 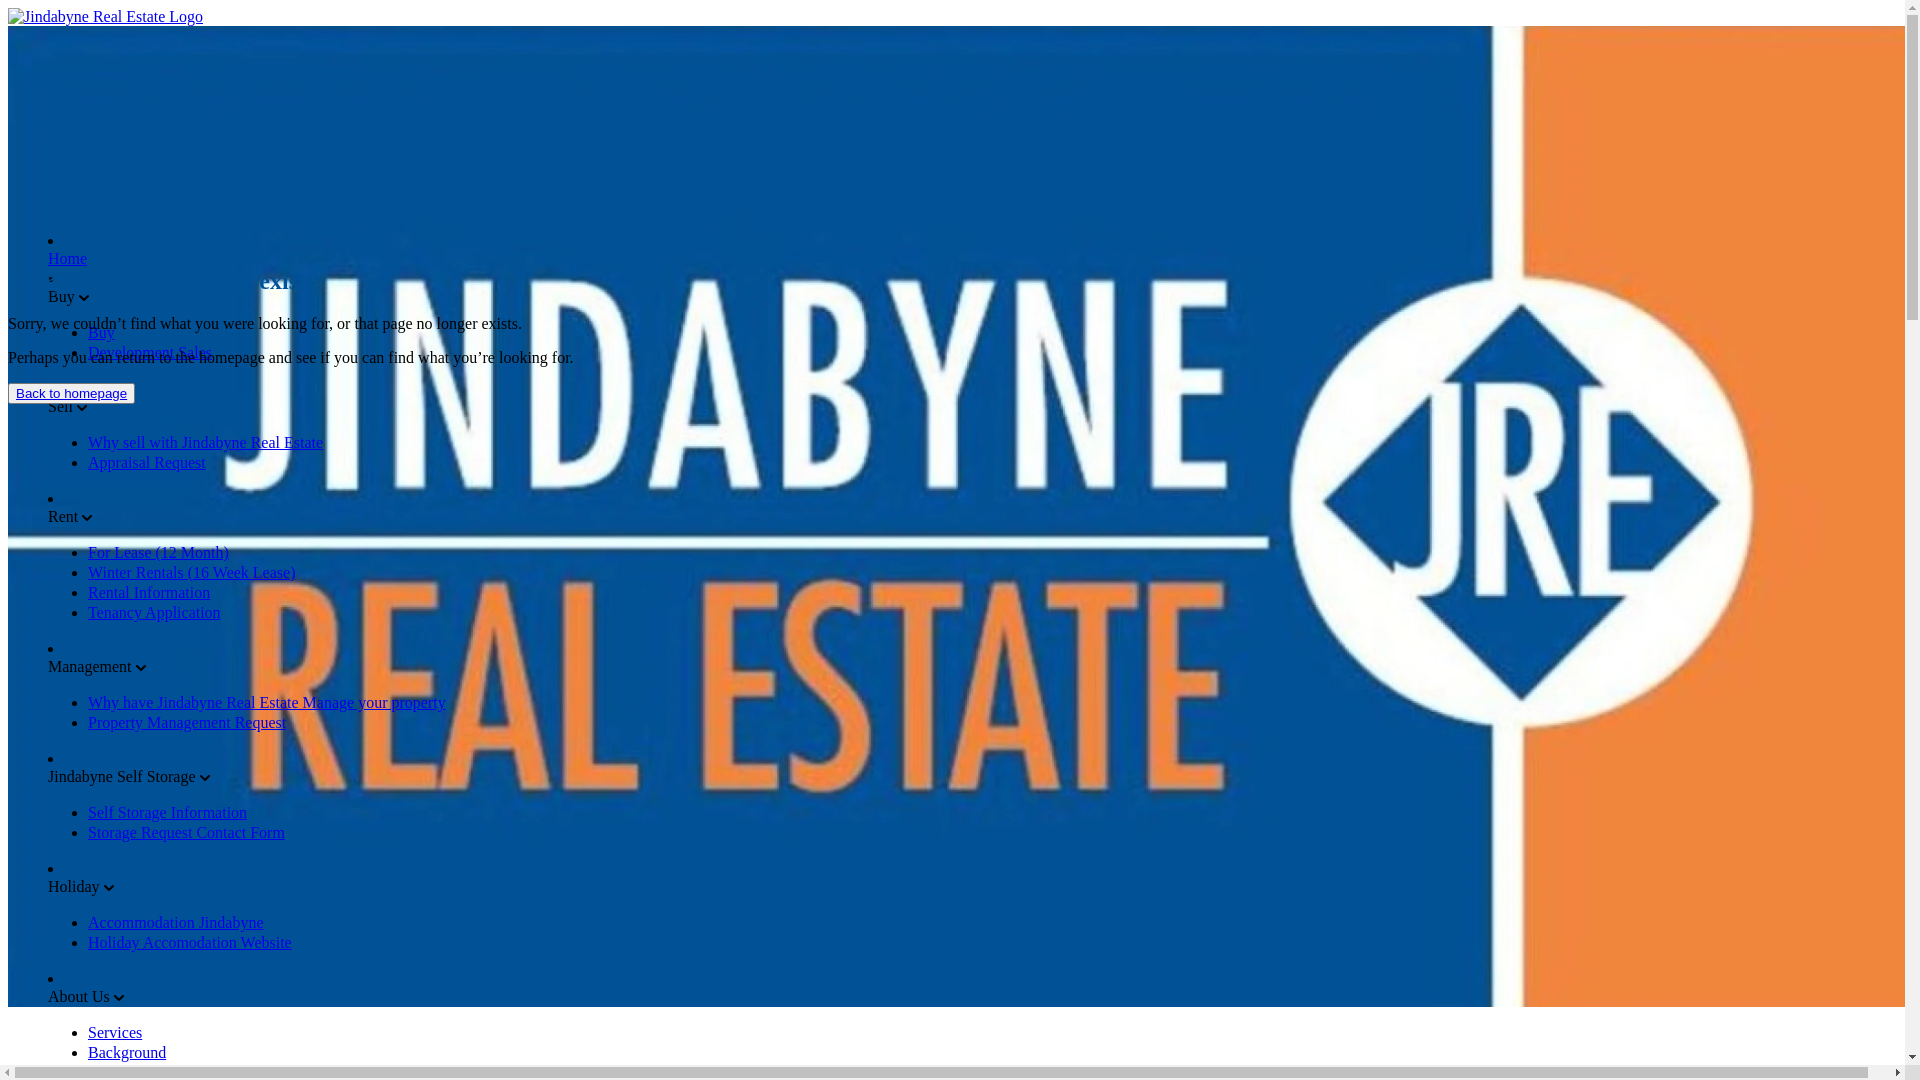 What do you see at coordinates (154, 612) in the screenshot?
I see `Tenancy Application` at bounding box center [154, 612].